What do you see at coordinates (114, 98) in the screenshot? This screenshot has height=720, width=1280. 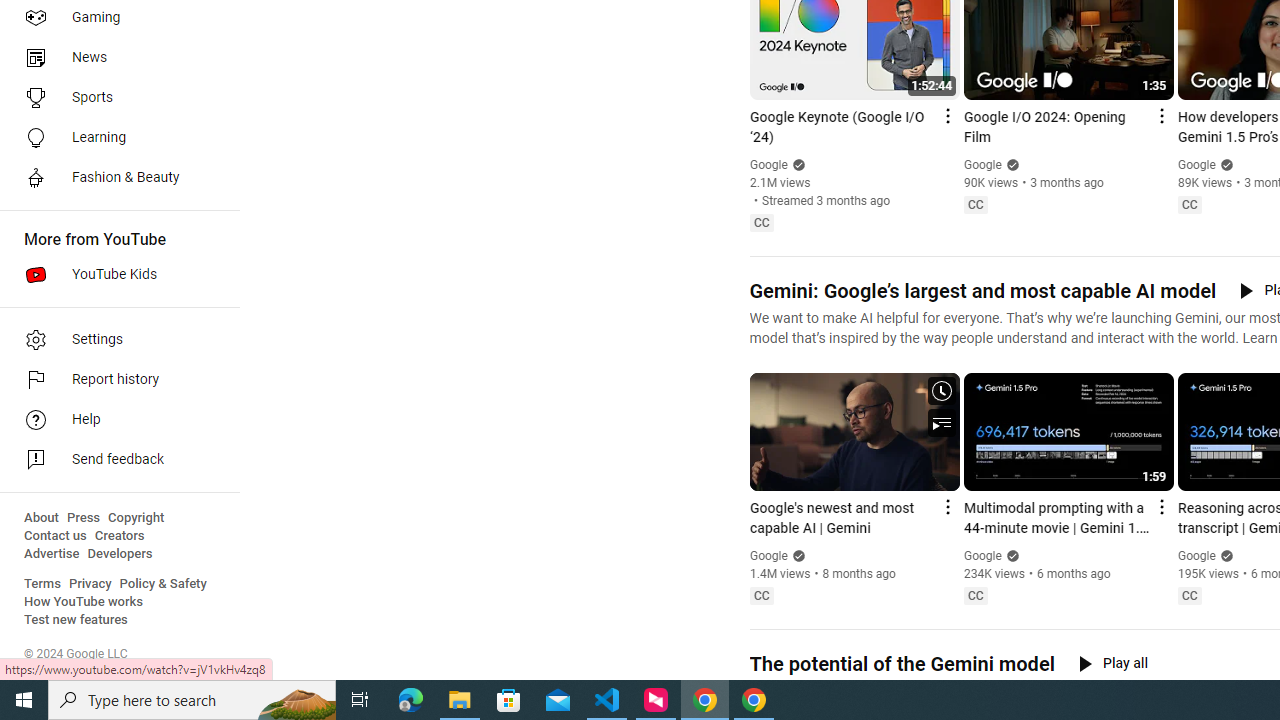 I see `Sports` at bounding box center [114, 98].